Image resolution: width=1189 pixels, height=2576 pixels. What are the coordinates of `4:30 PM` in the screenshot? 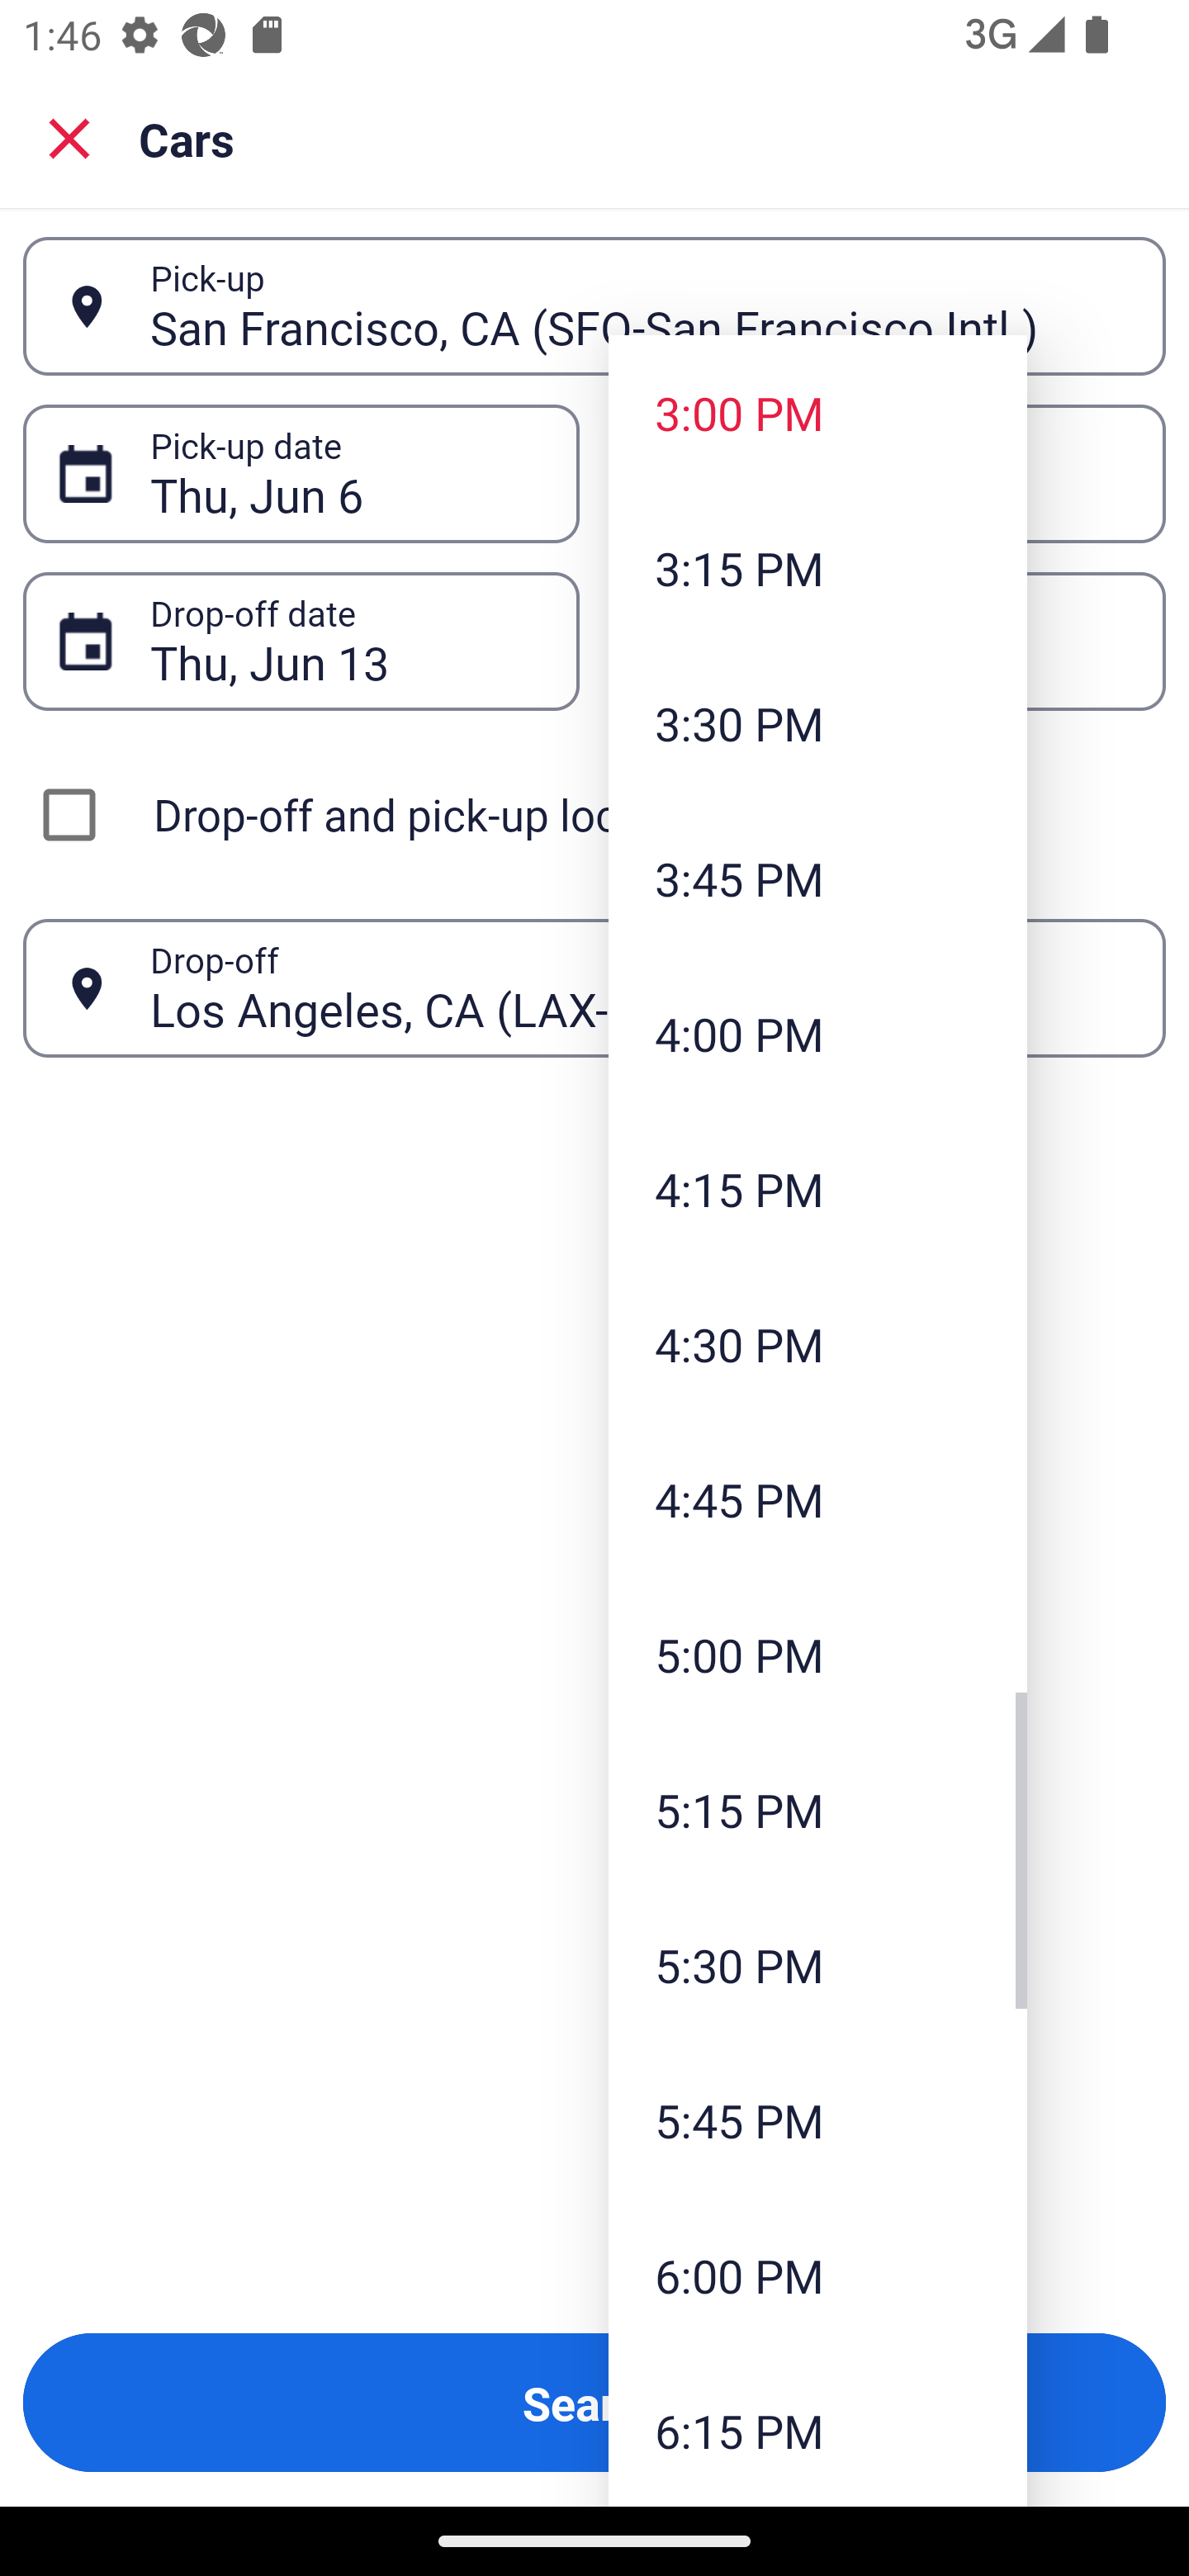 It's located at (817, 1344).